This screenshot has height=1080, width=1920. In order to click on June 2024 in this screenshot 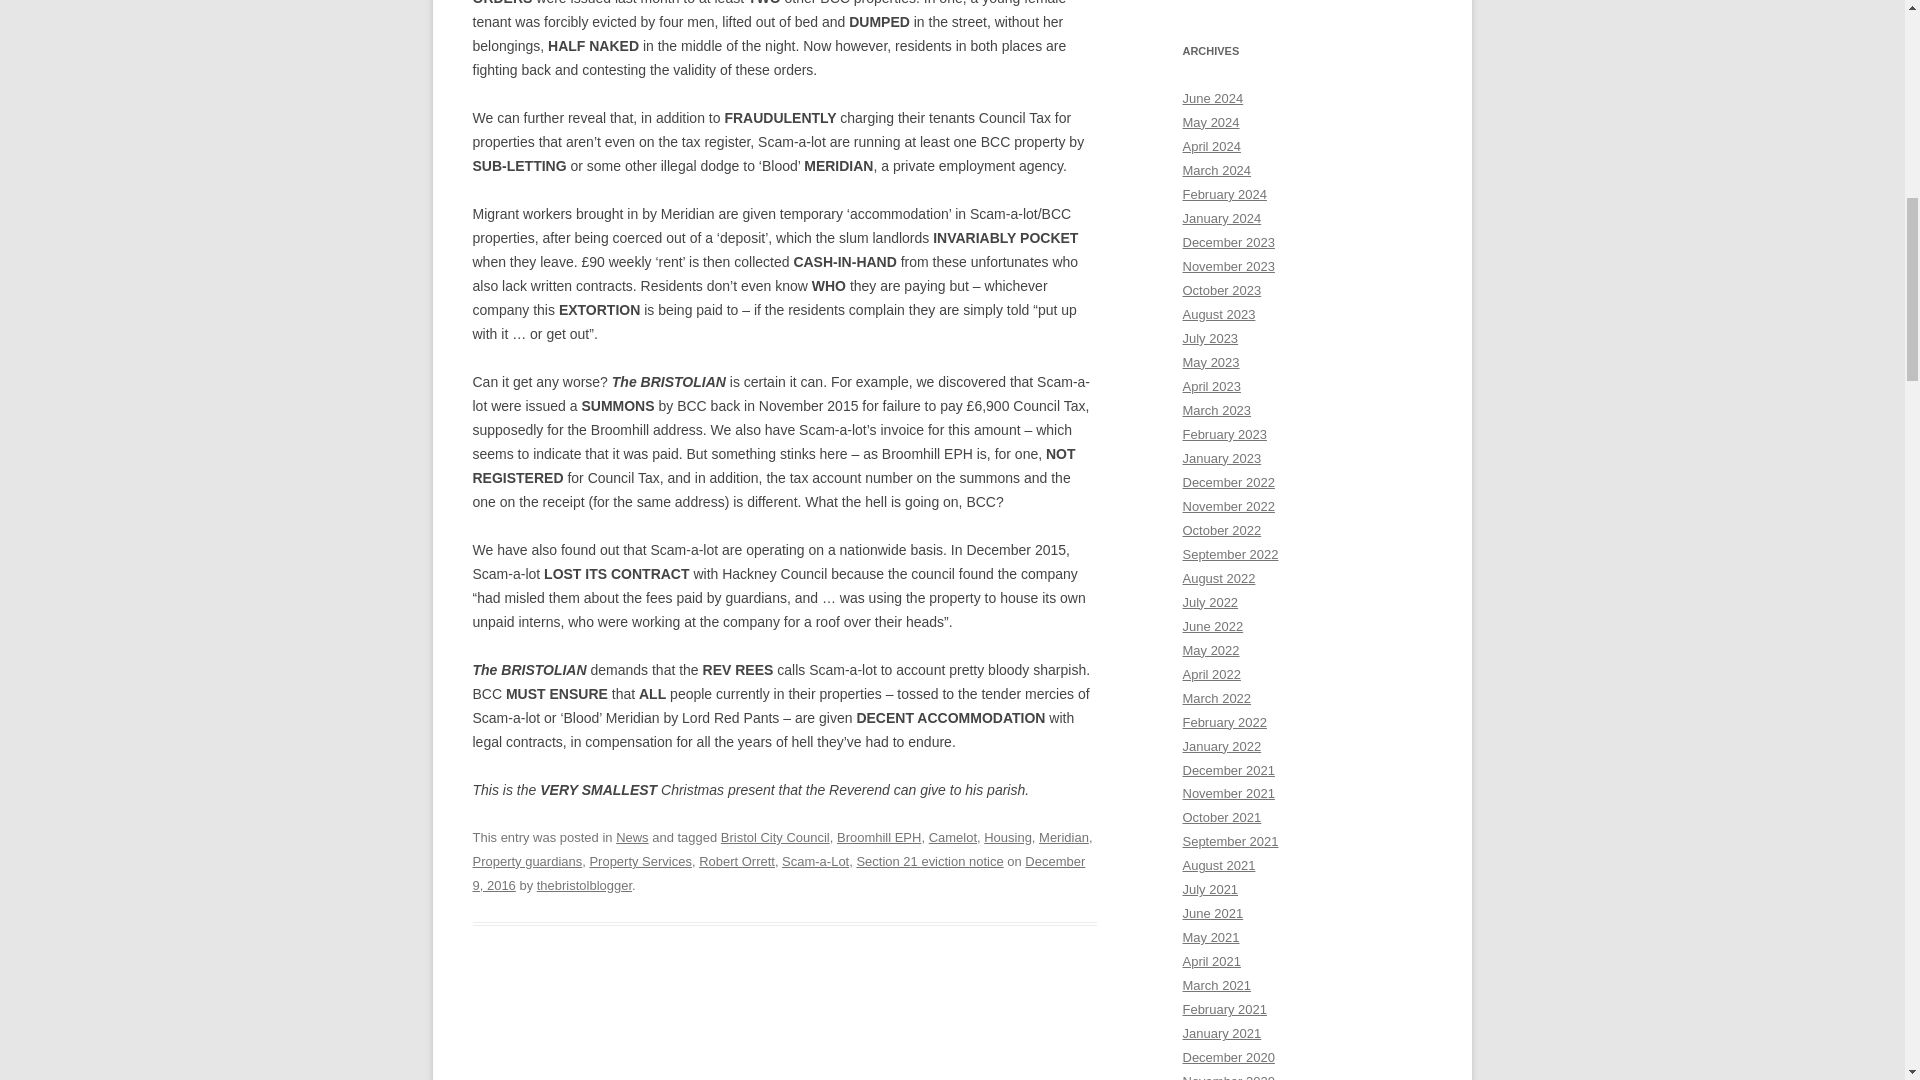, I will do `click(1212, 98)`.